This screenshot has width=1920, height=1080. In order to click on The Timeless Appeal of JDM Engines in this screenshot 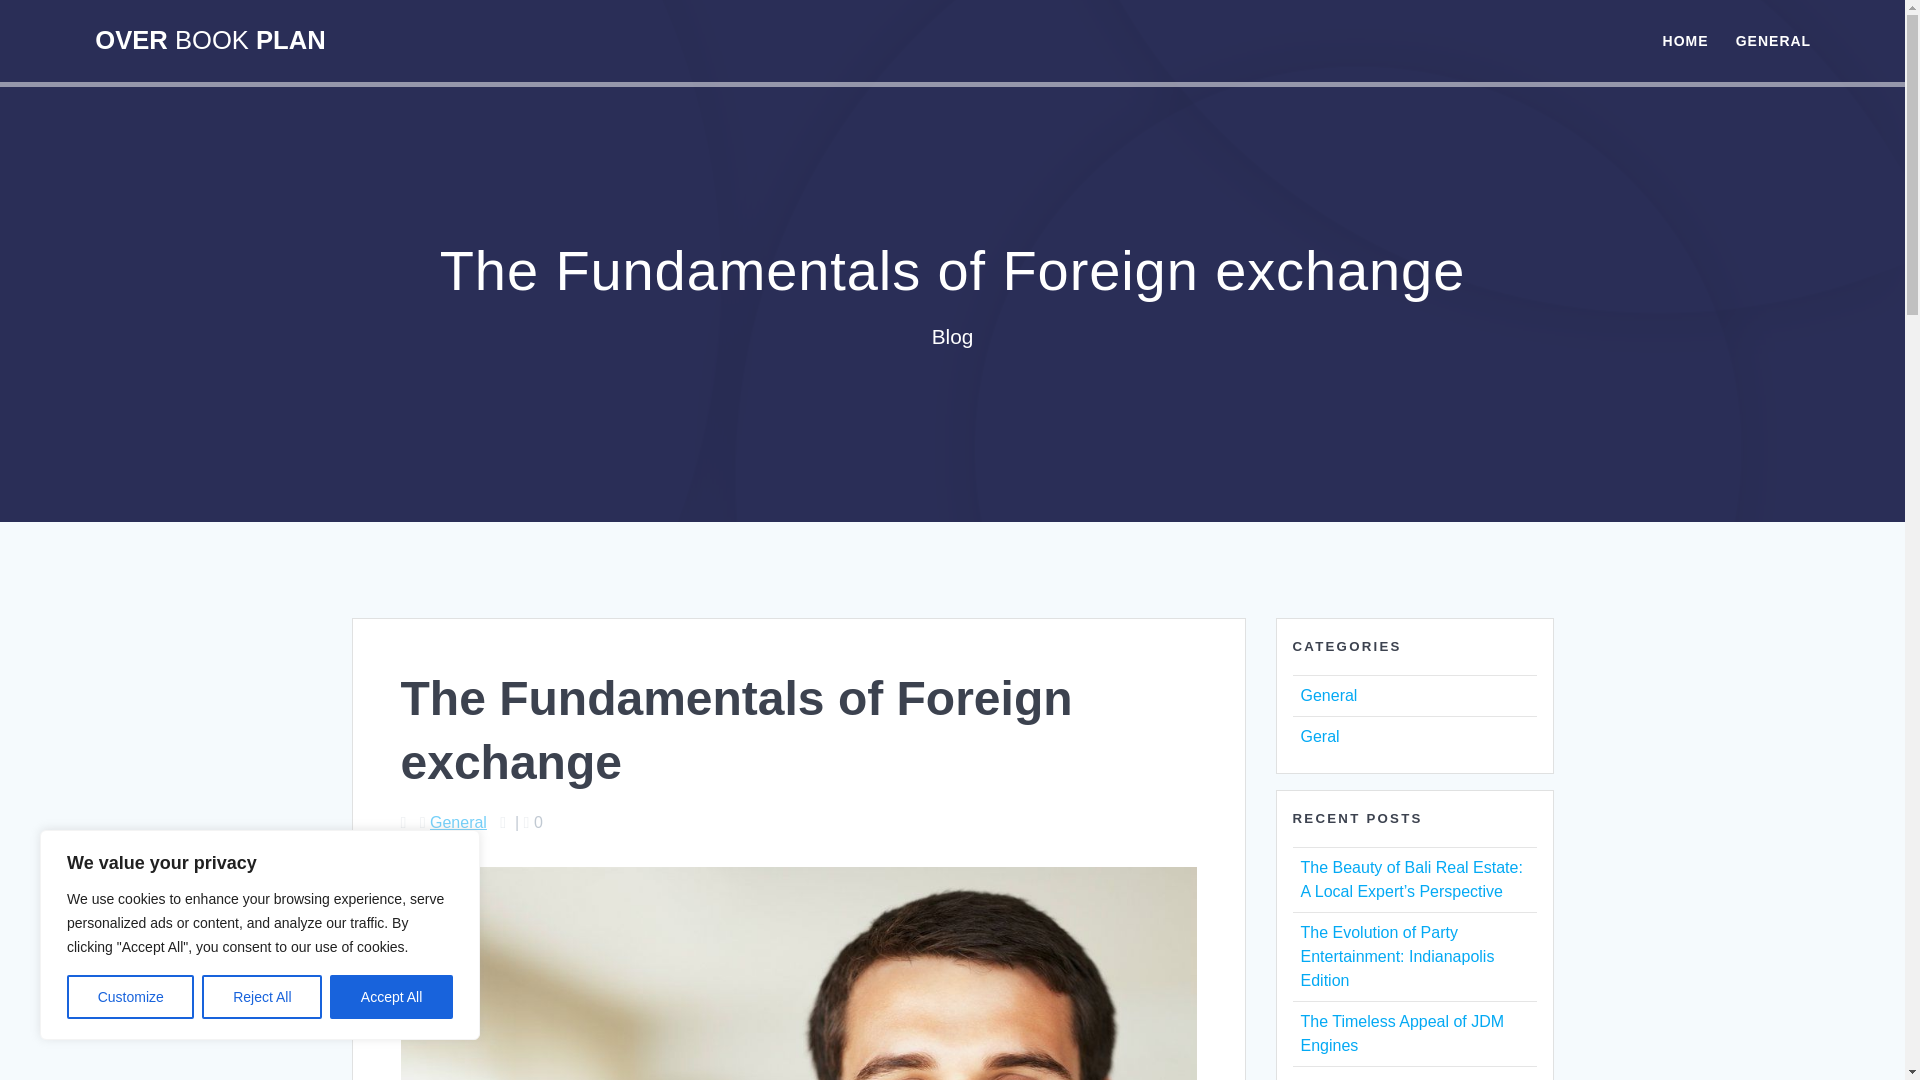, I will do `click(1401, 1034)`.